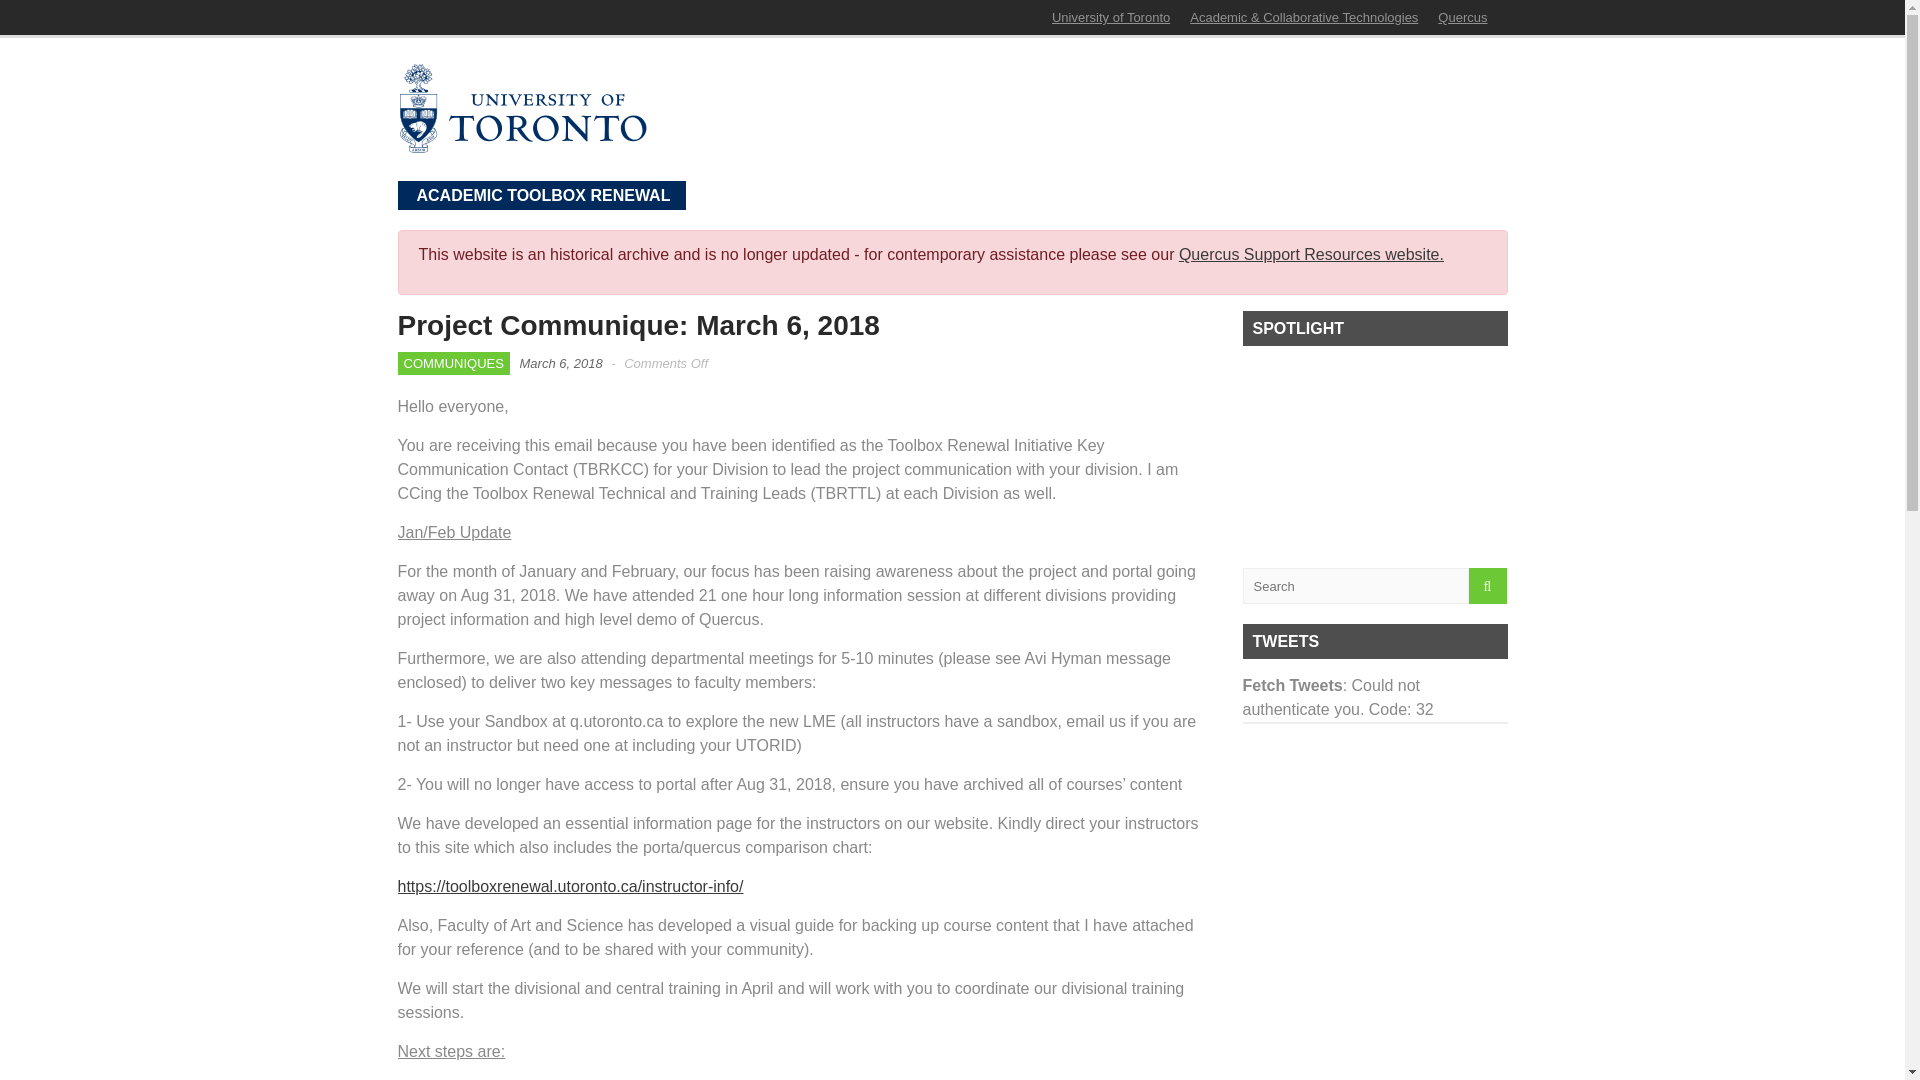 The image size is (1920, 1080). What do you see at coordinates (522, 144) in the screenshot?
I see `Academic Toolbox Renewal` at bounding box center [522, 144].